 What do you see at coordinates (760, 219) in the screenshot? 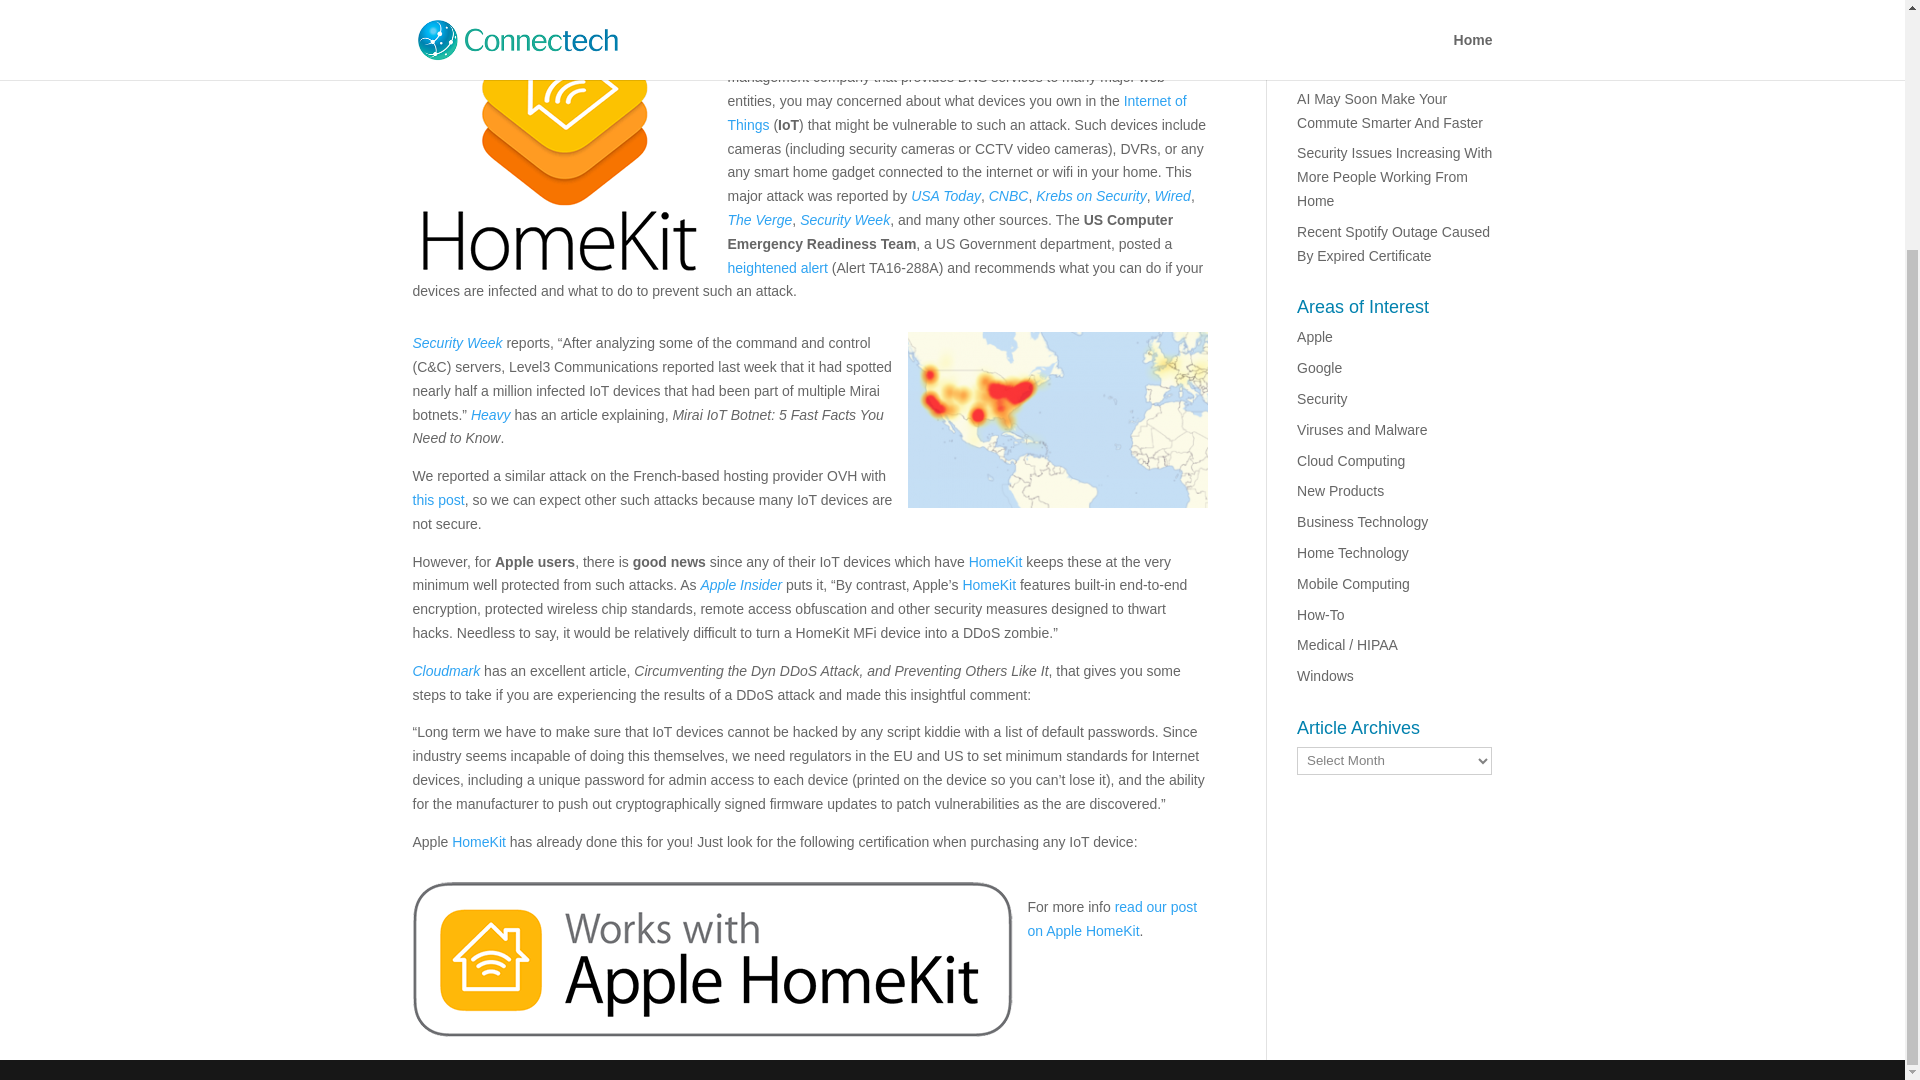
I see `The Verge` at bounding box center [760, 219].